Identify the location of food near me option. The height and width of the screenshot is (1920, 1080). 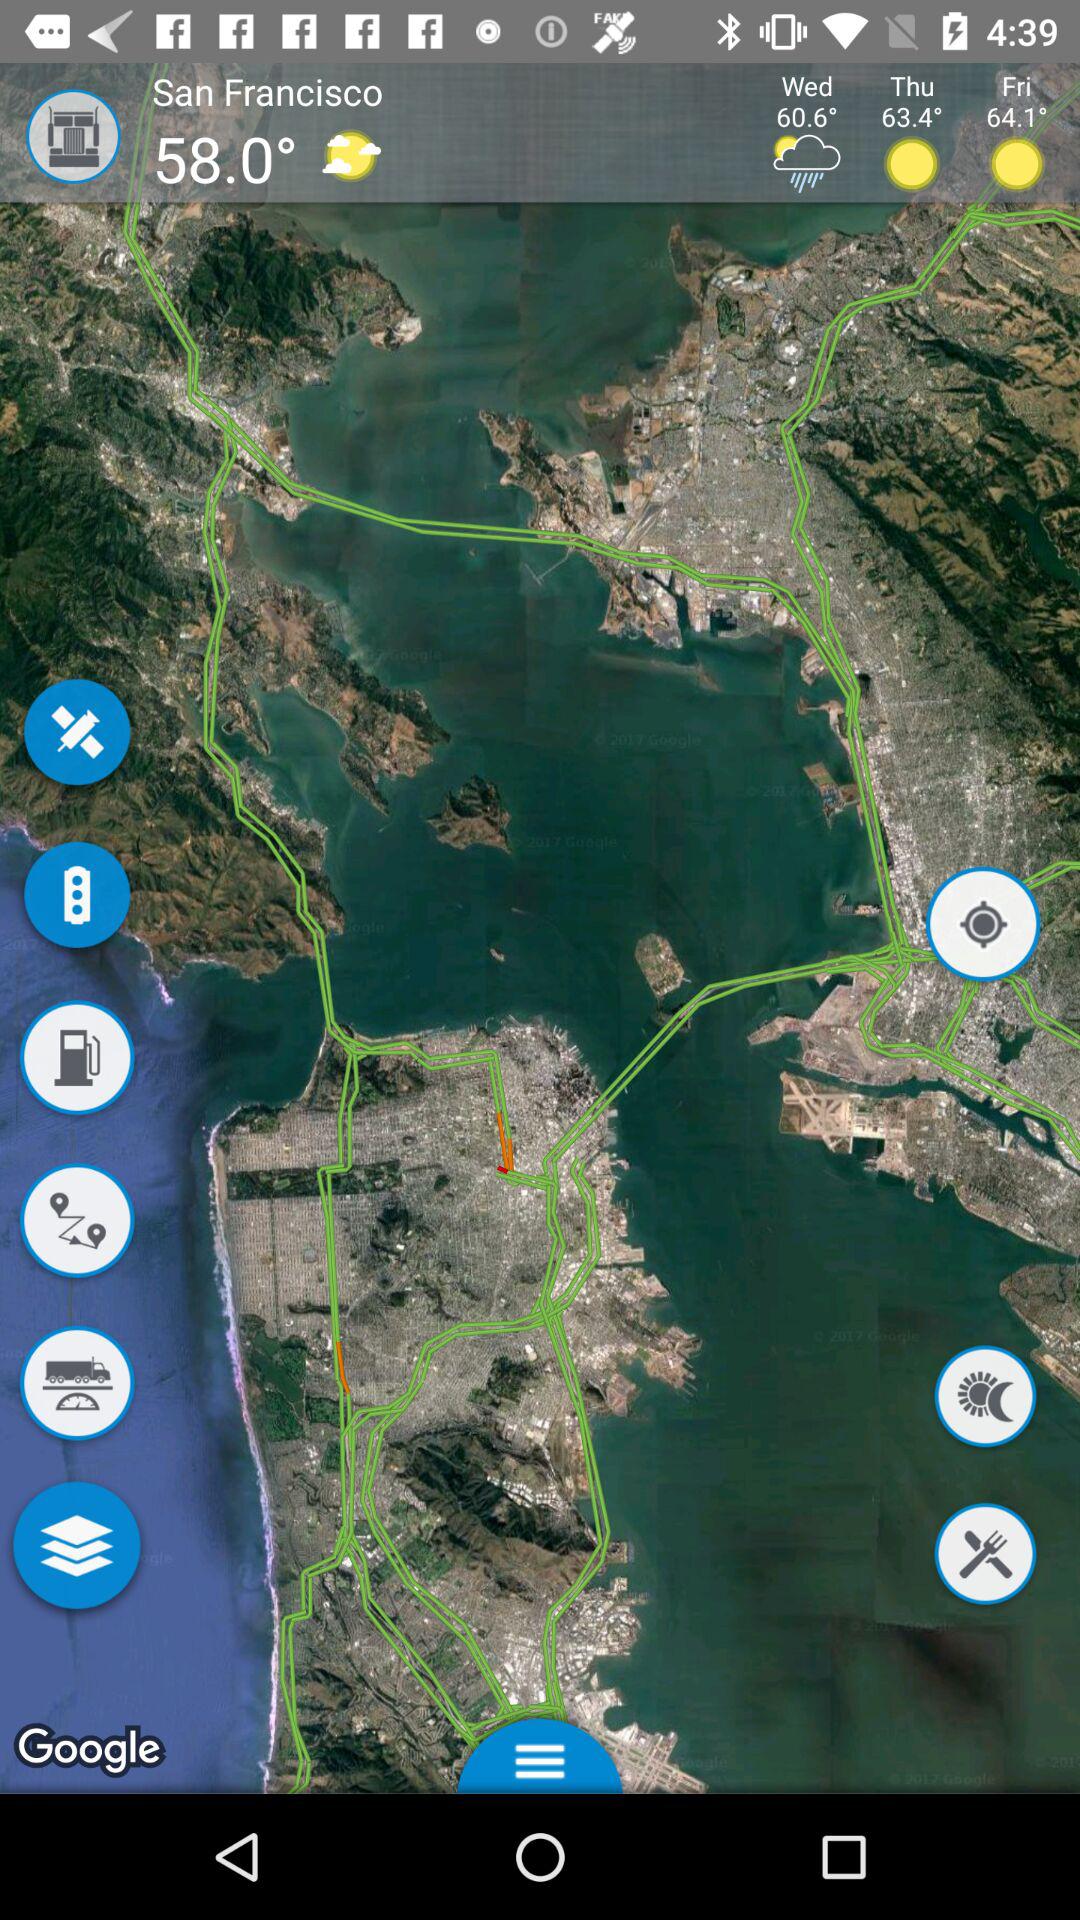
(985, 1558).